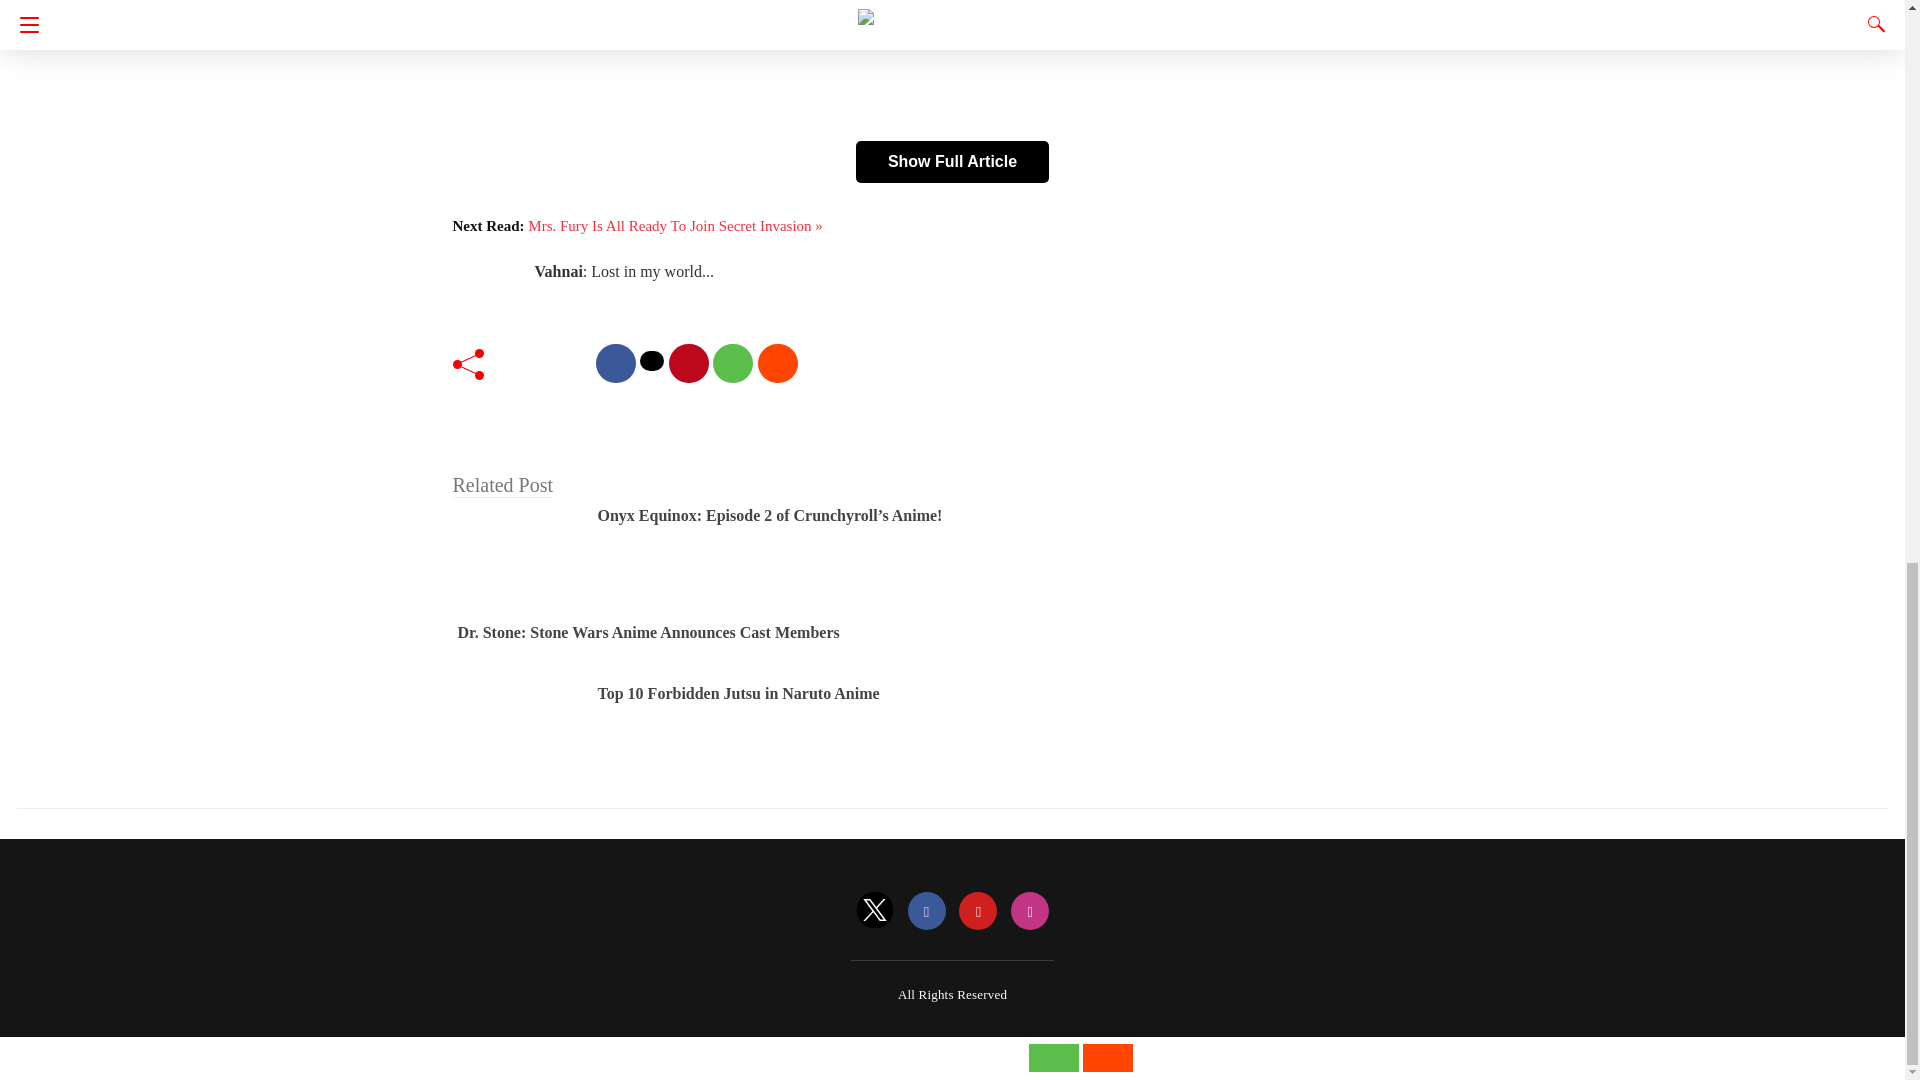  I want to click on Dr. Stone: Stone Wars Anime Announces Cast Members, so click(649, 632).